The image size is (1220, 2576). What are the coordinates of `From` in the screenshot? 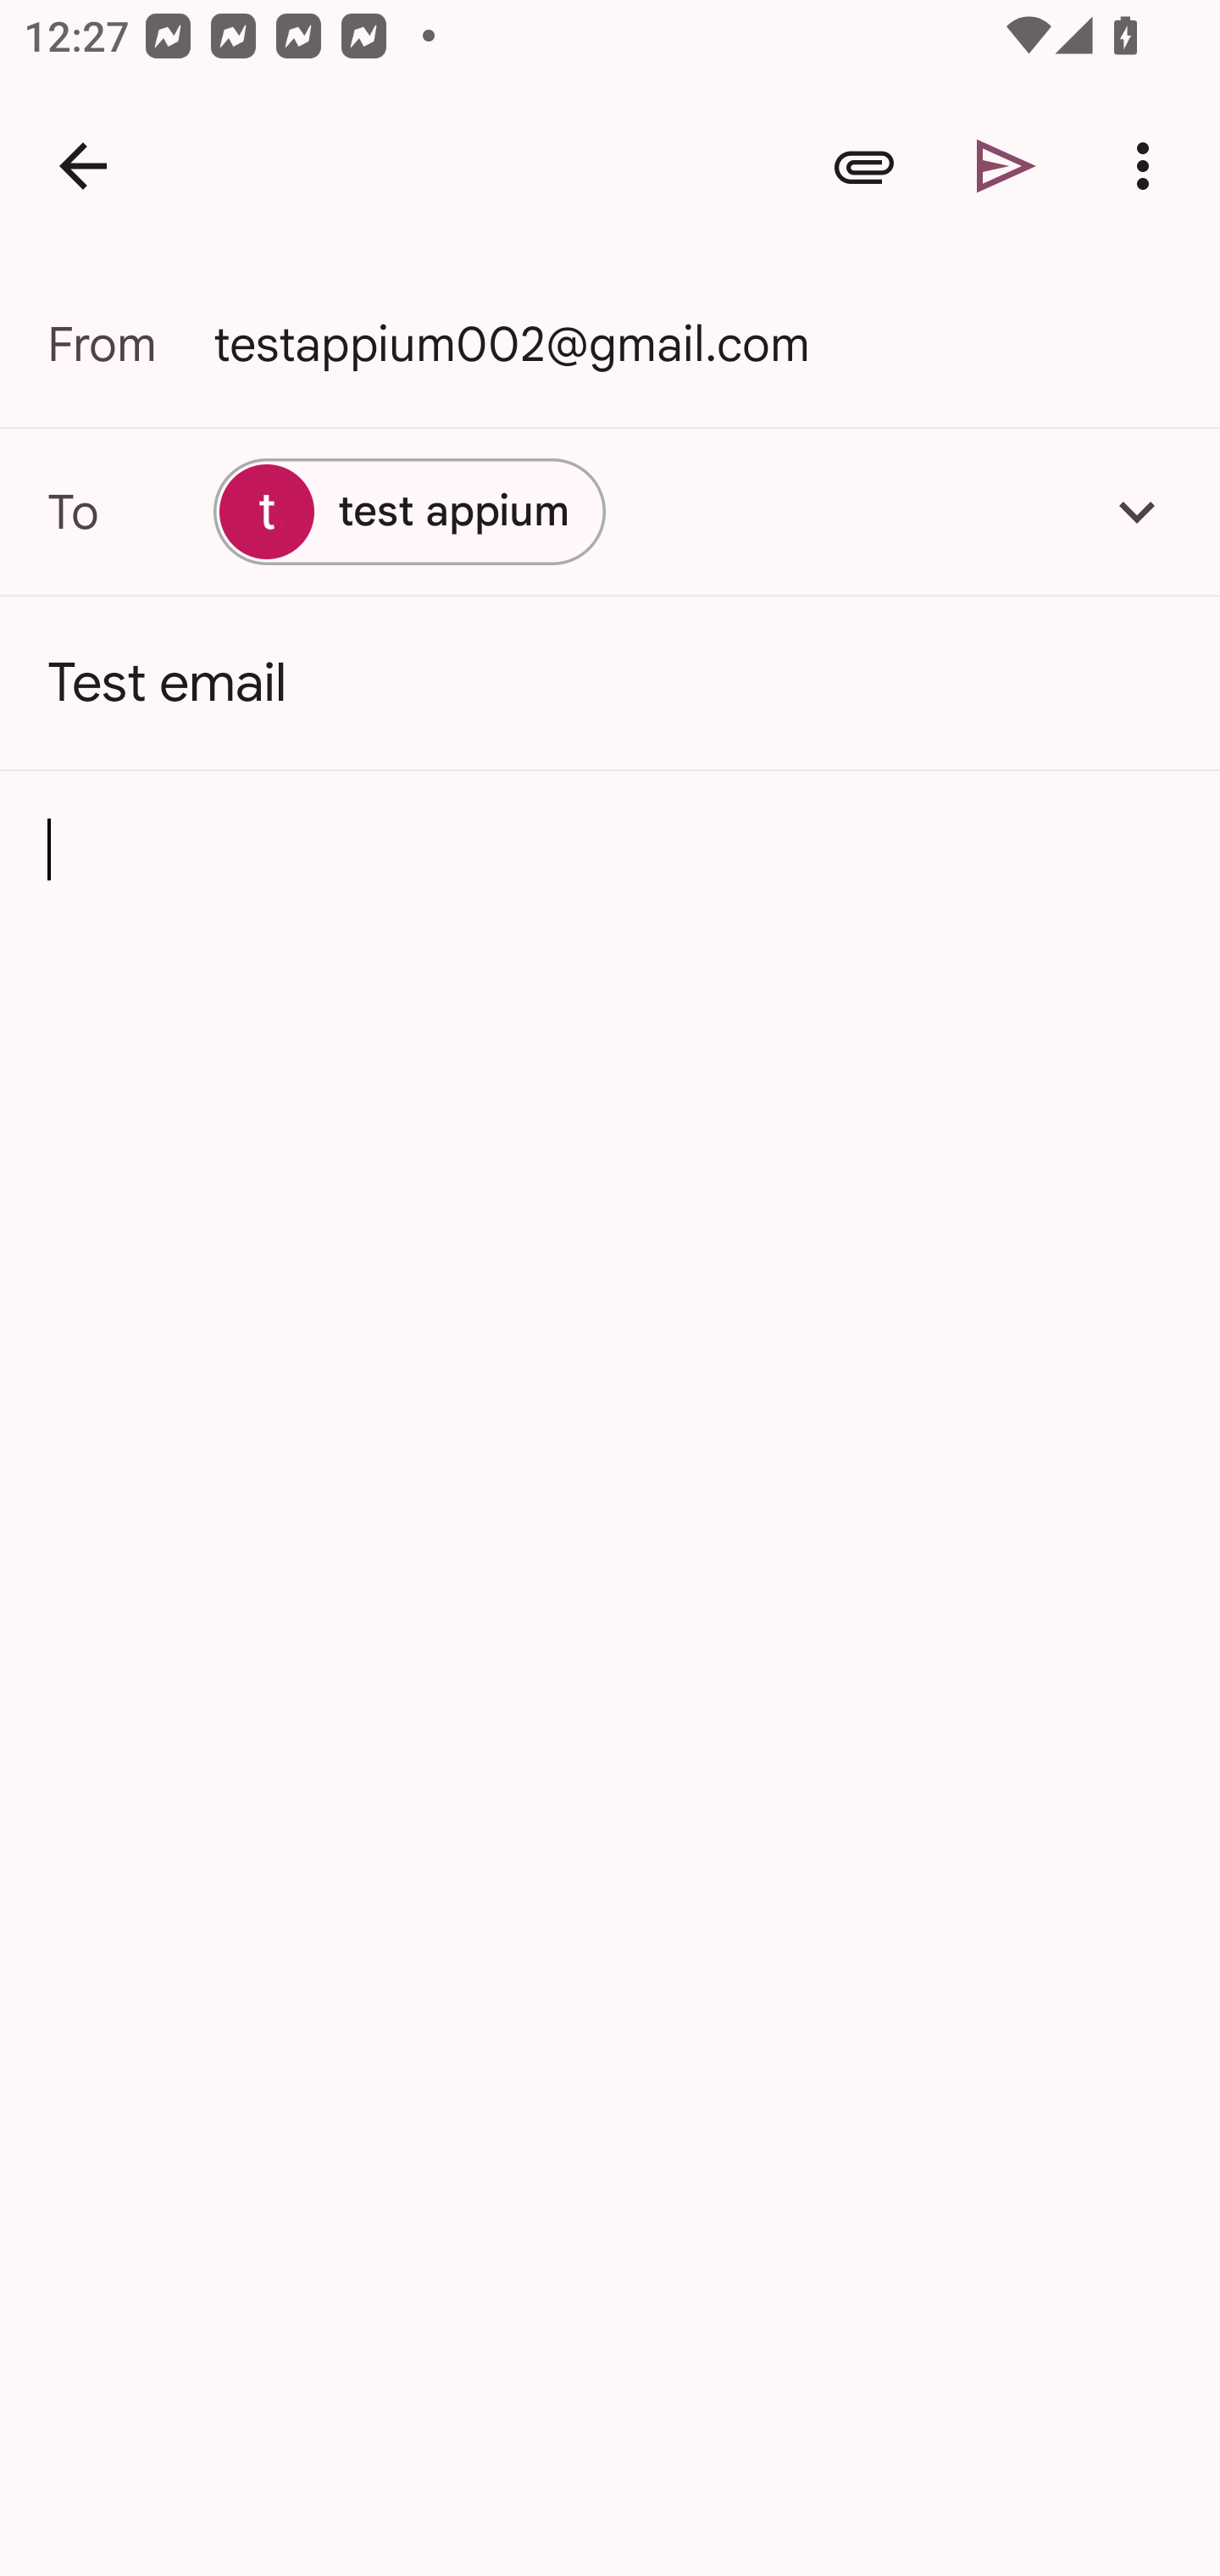 It's located at (130, 344).